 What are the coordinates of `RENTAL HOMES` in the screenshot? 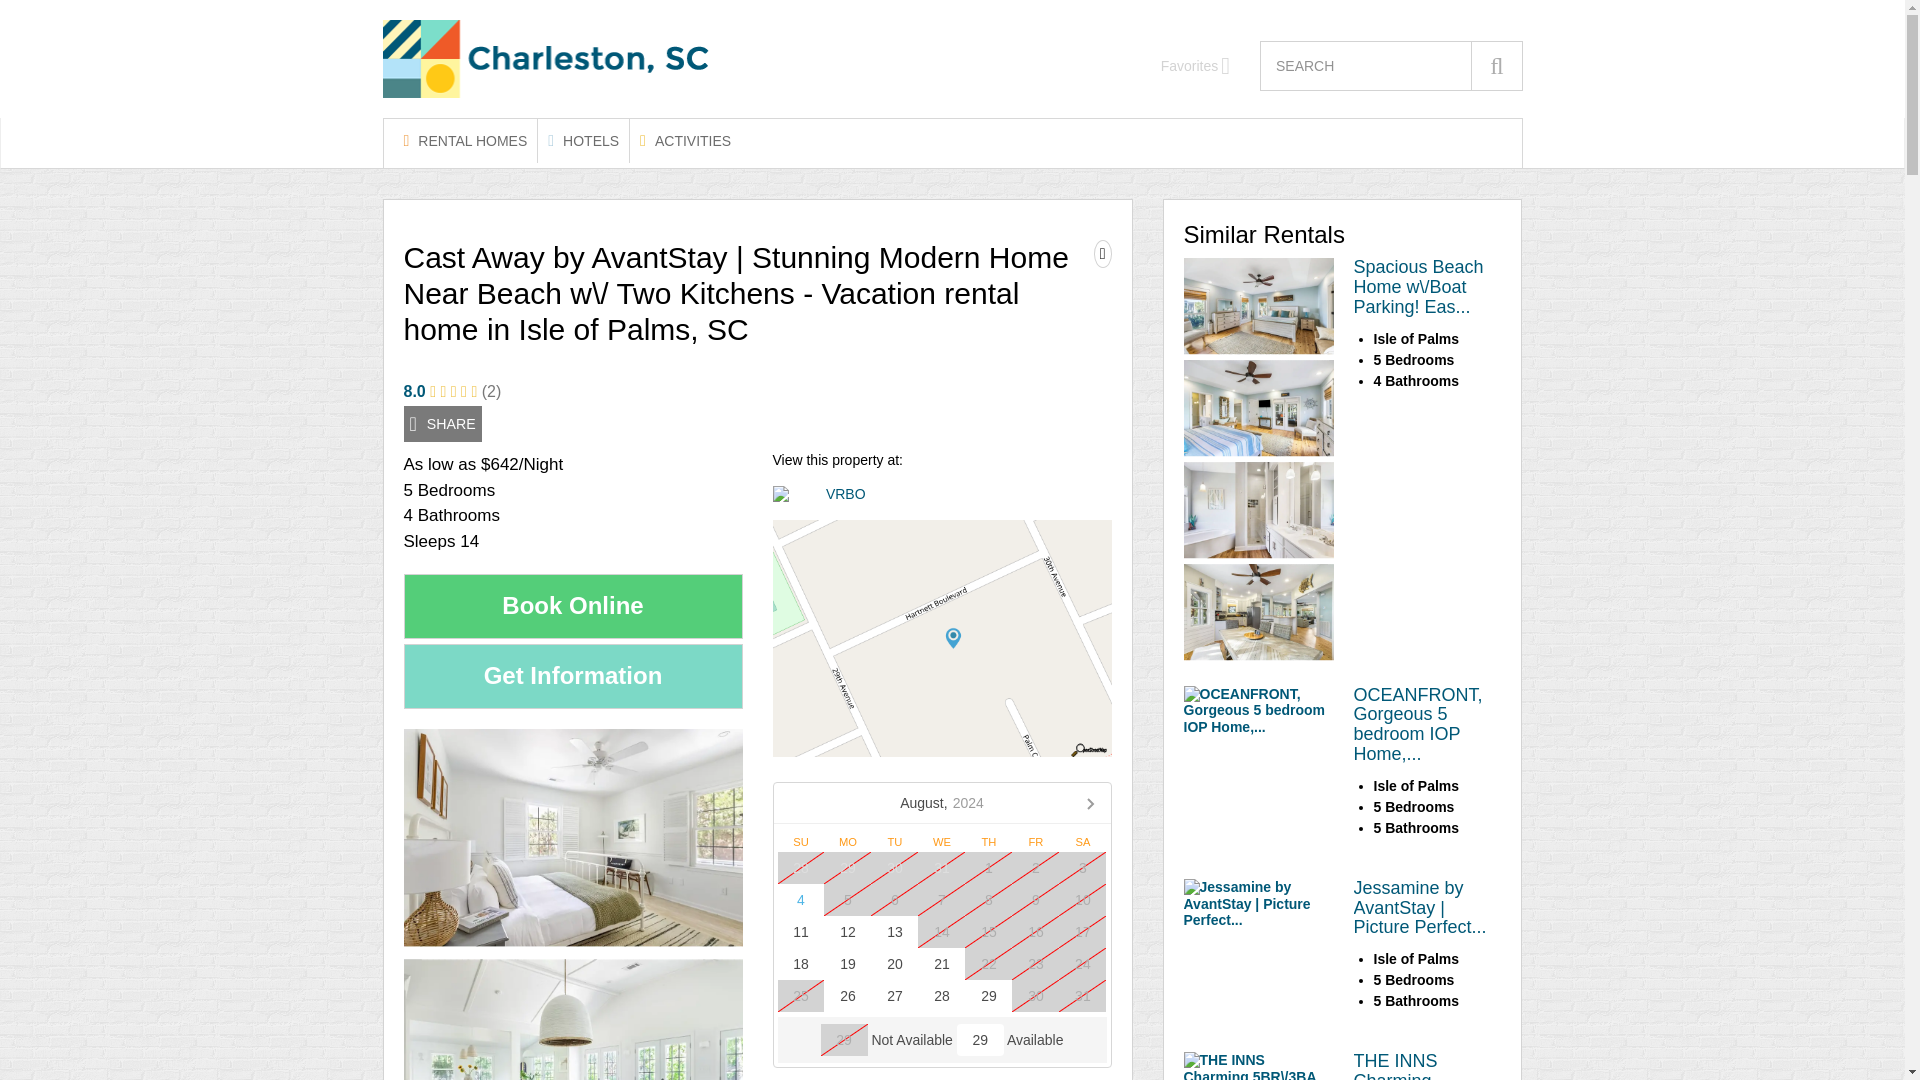 It's located at (465, 140).